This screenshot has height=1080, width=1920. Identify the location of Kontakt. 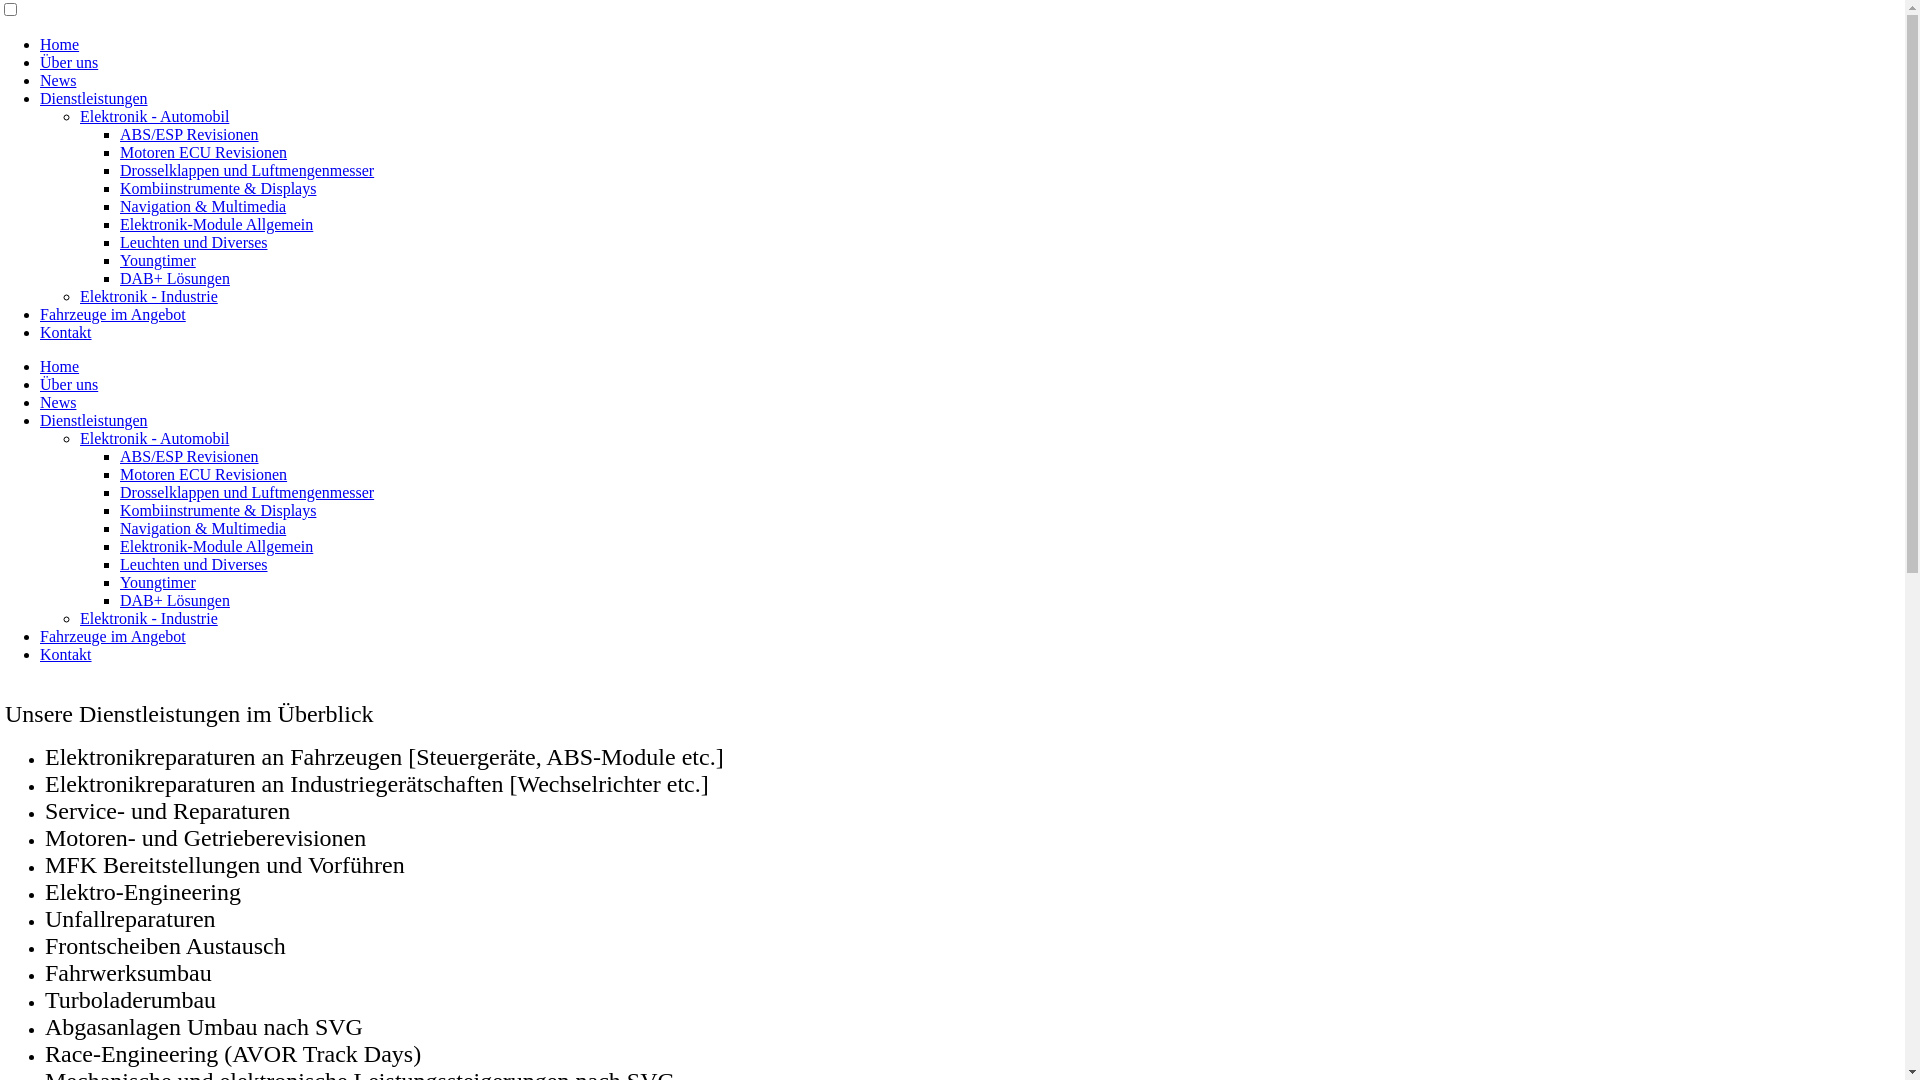
(66, 332).